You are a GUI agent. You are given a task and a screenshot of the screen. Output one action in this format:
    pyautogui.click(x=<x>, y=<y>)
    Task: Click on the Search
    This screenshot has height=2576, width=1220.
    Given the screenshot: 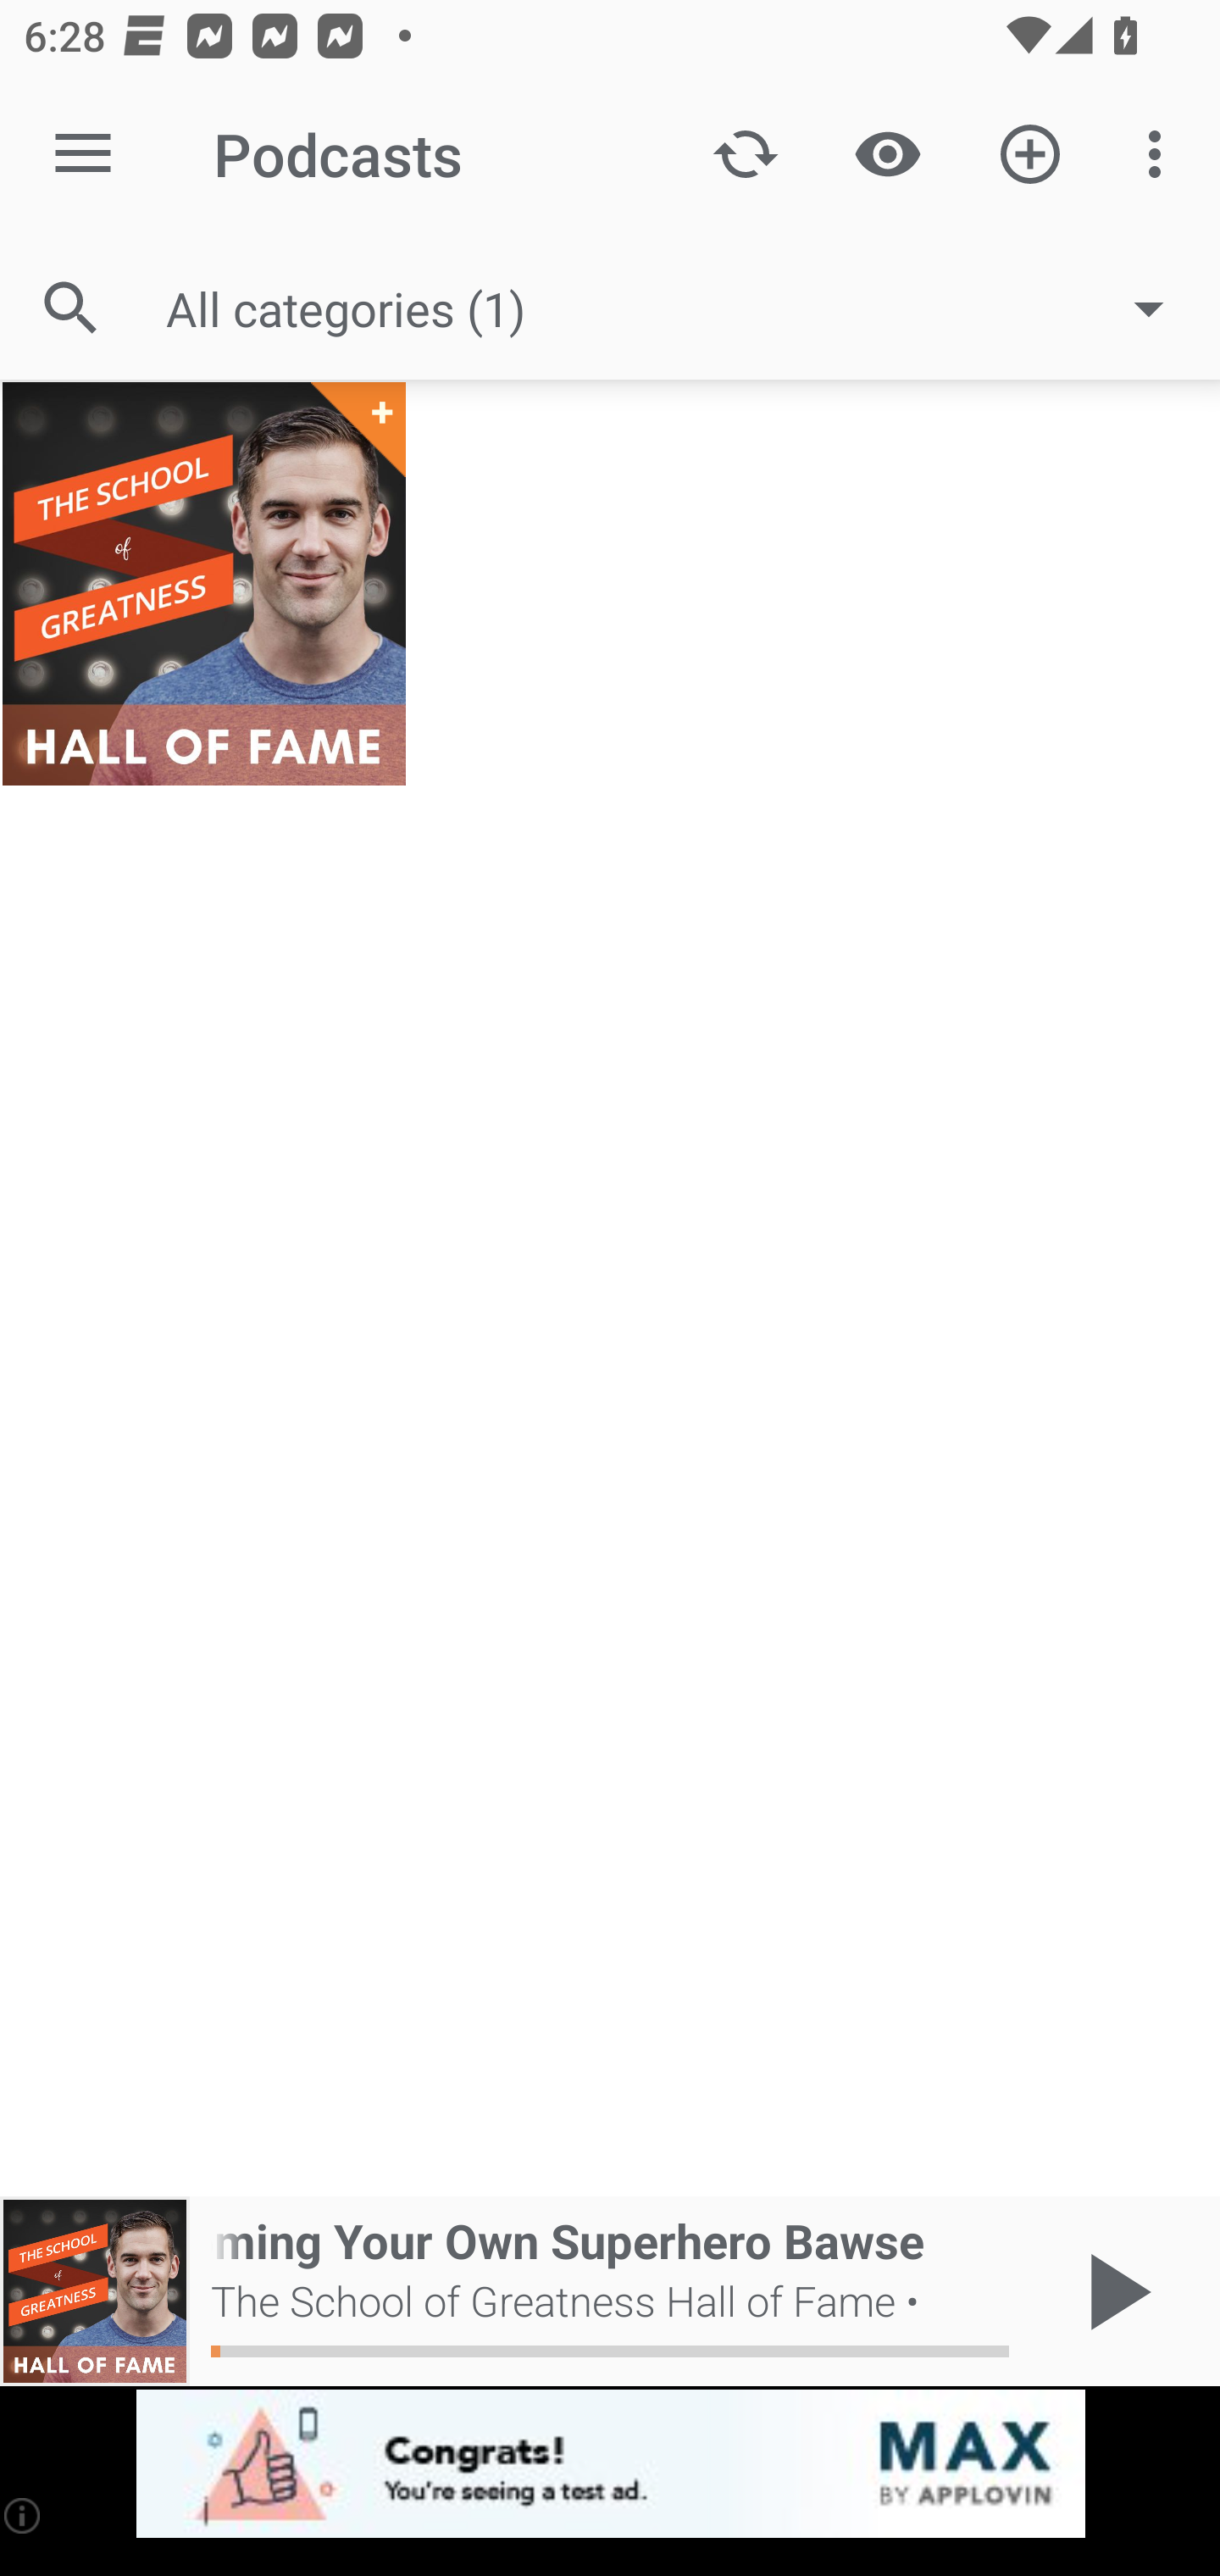 What is the action you would take?
    pyautogui.click(x=71, y=307)
    